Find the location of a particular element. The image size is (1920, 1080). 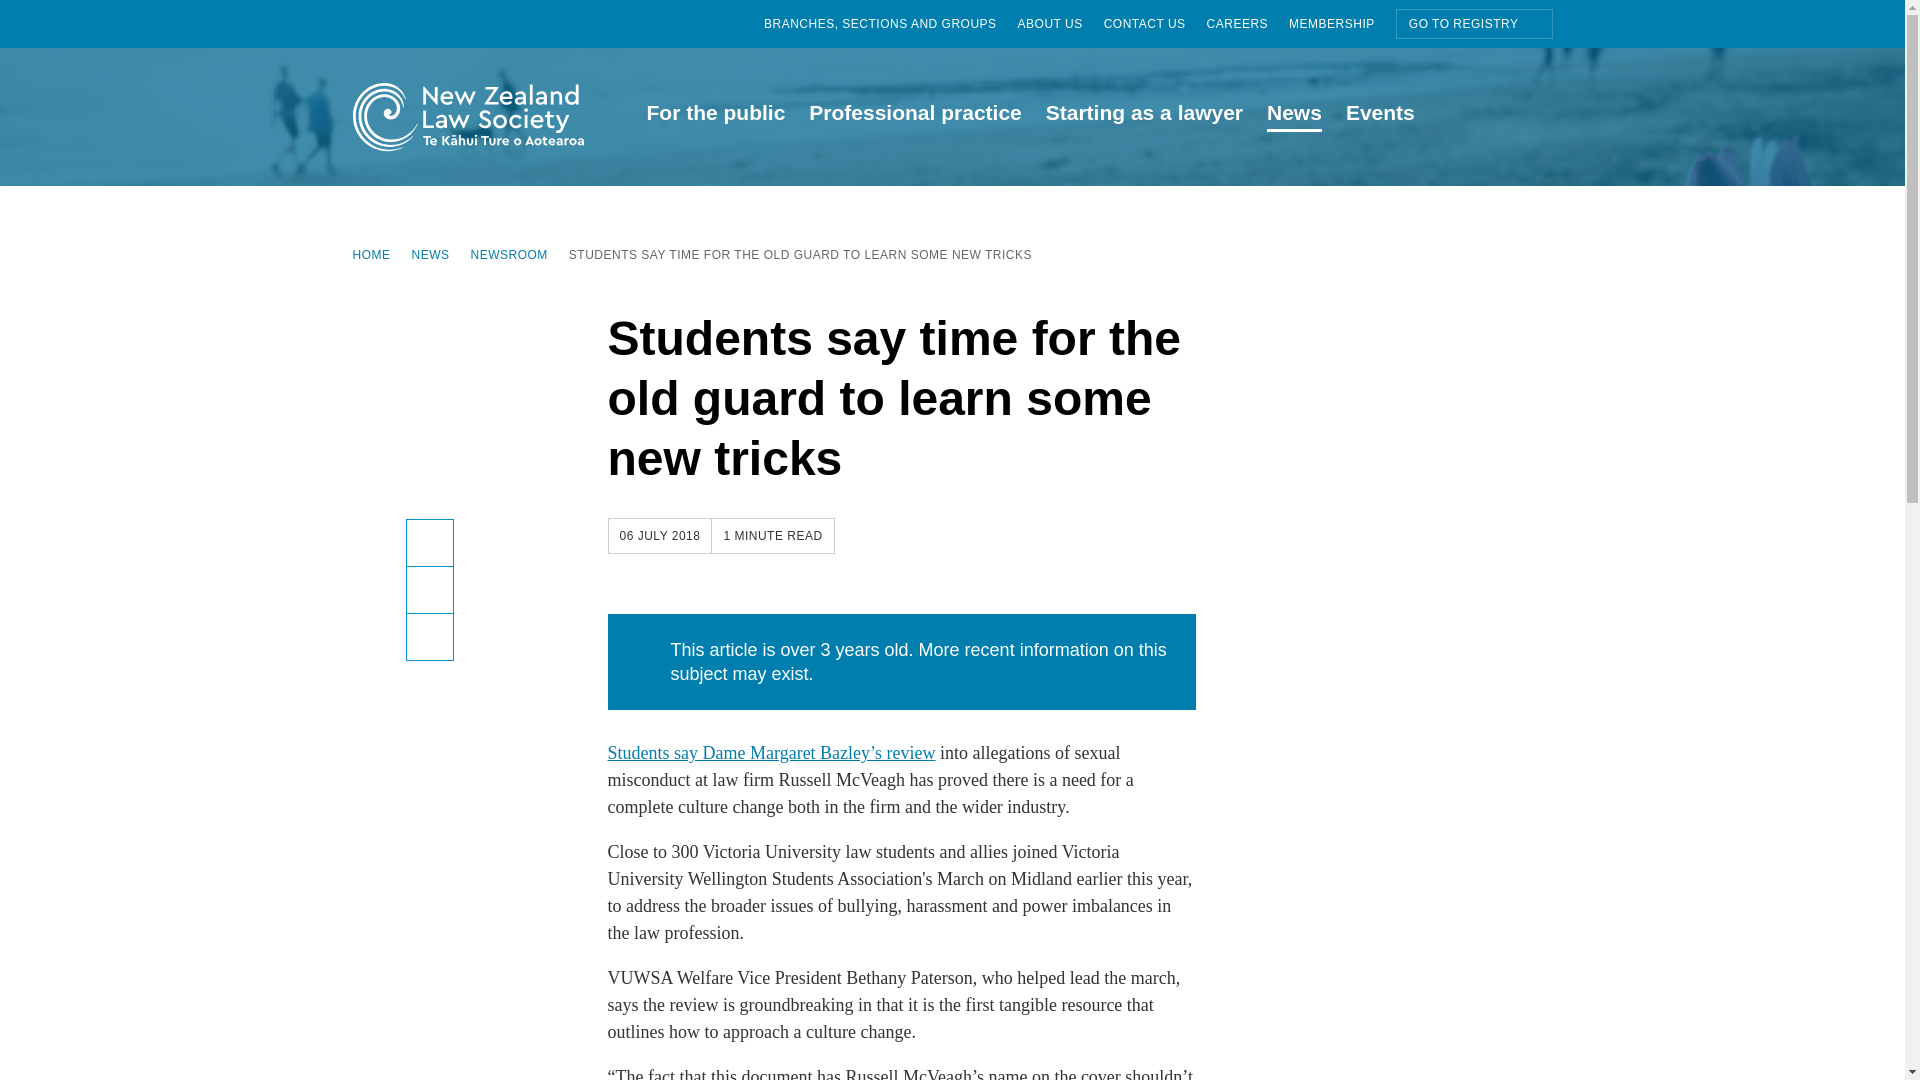

Professional practice is located at coordinates (914, 116).